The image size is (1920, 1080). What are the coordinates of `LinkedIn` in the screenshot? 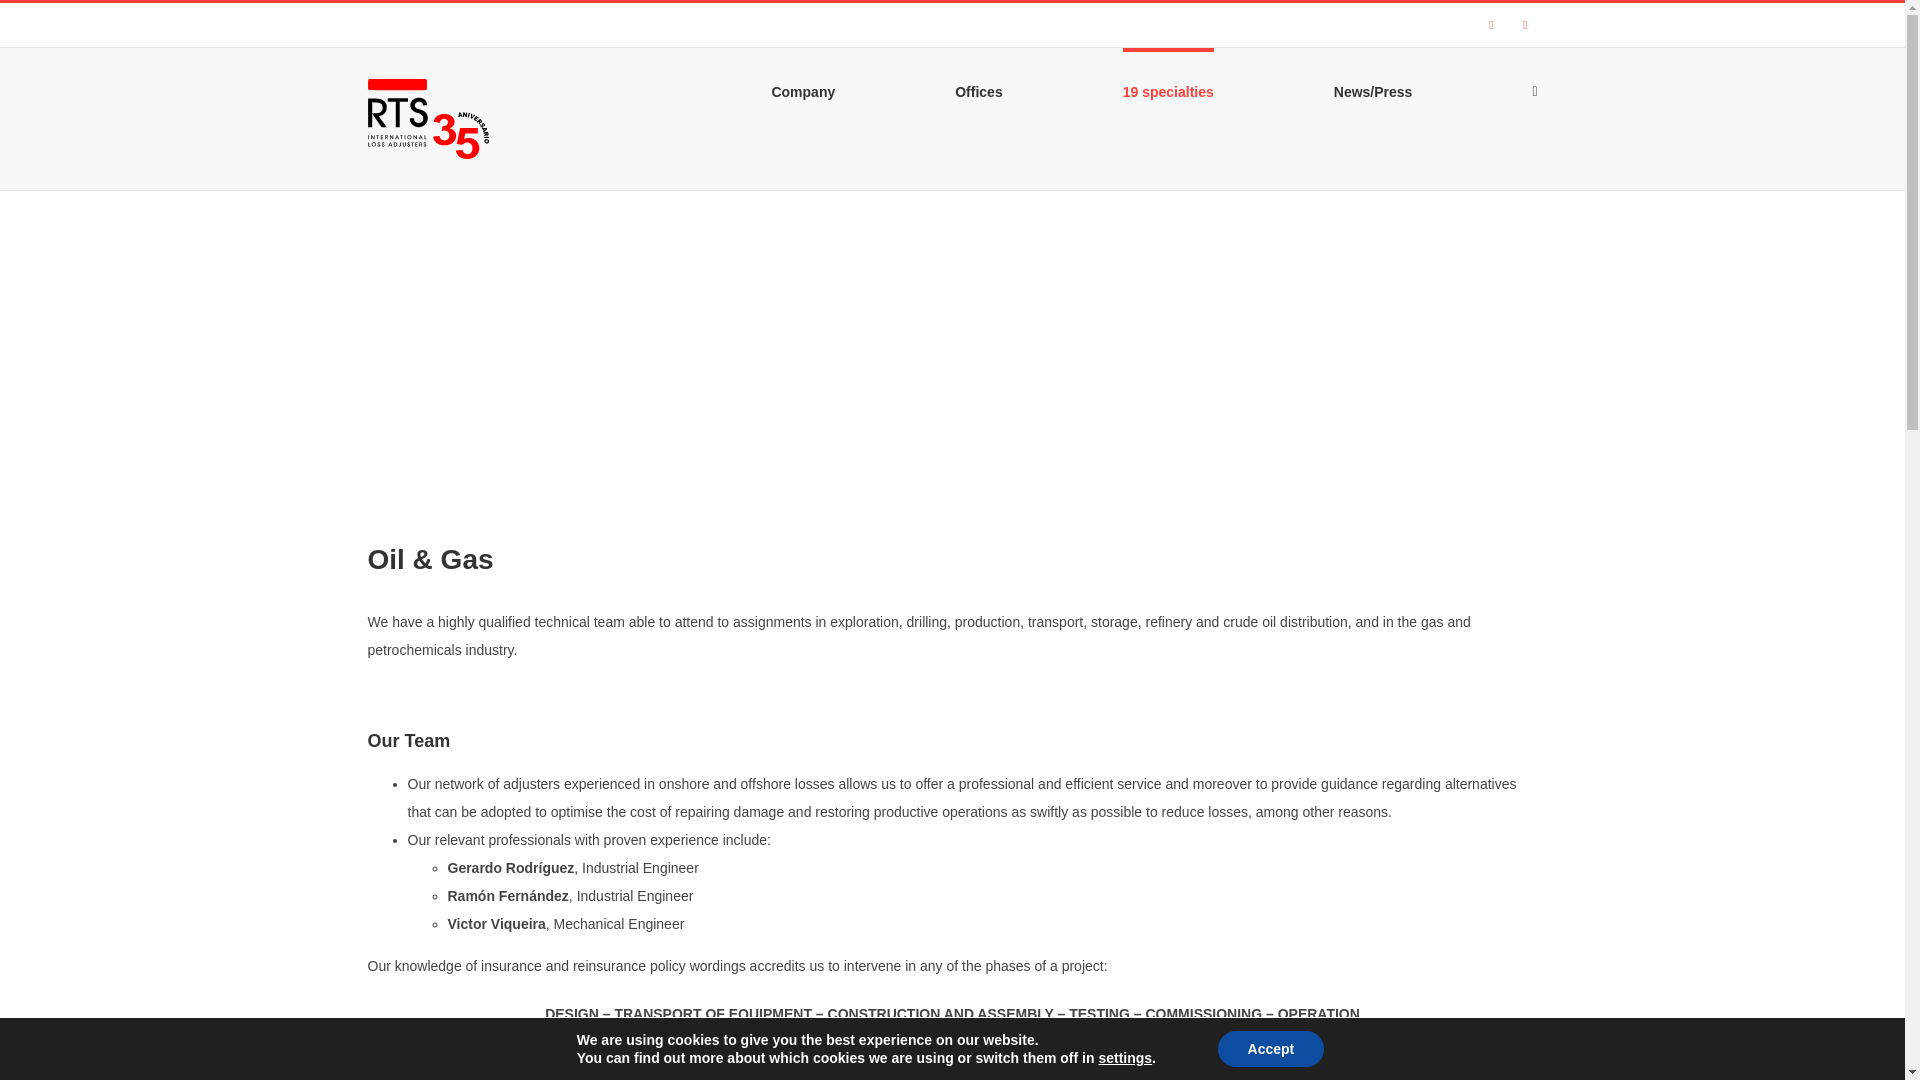 It's located at (1492, 24).